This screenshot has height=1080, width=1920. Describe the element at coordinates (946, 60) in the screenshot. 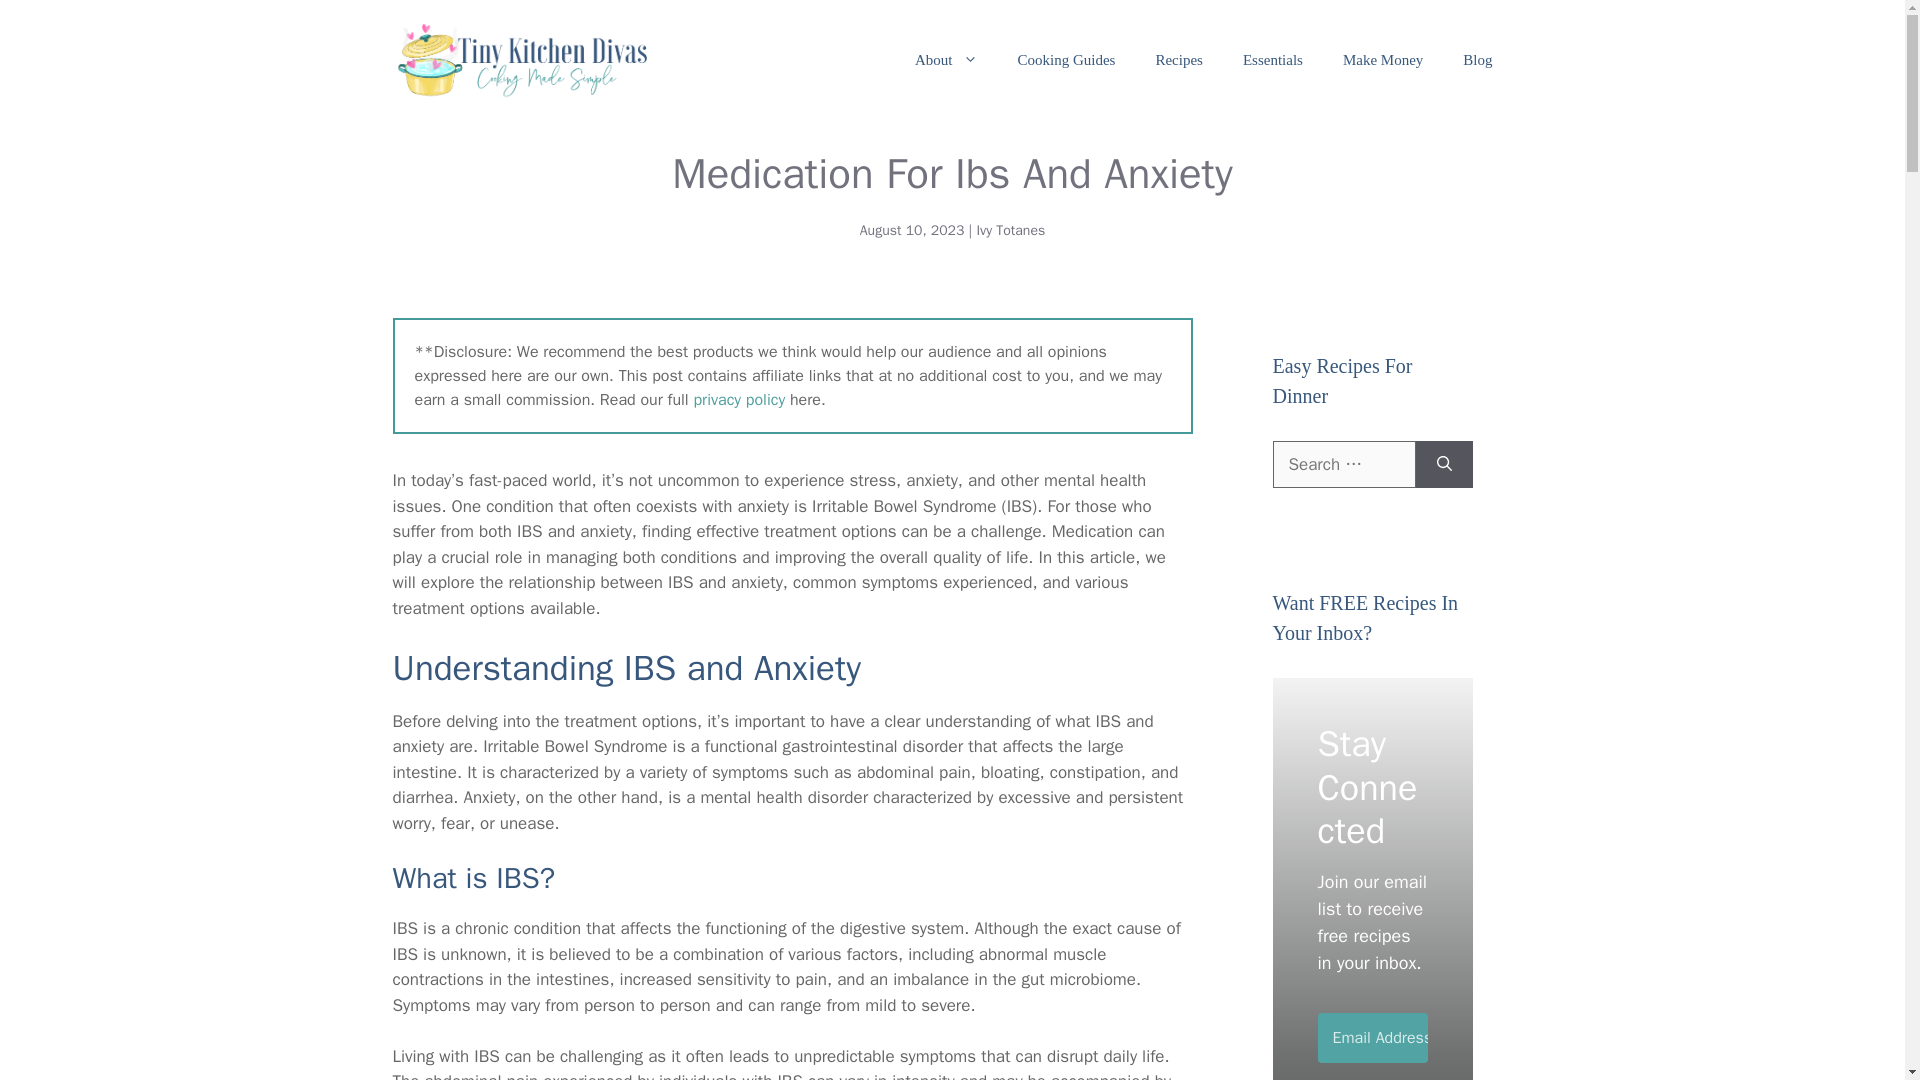

I see `About` at that location.